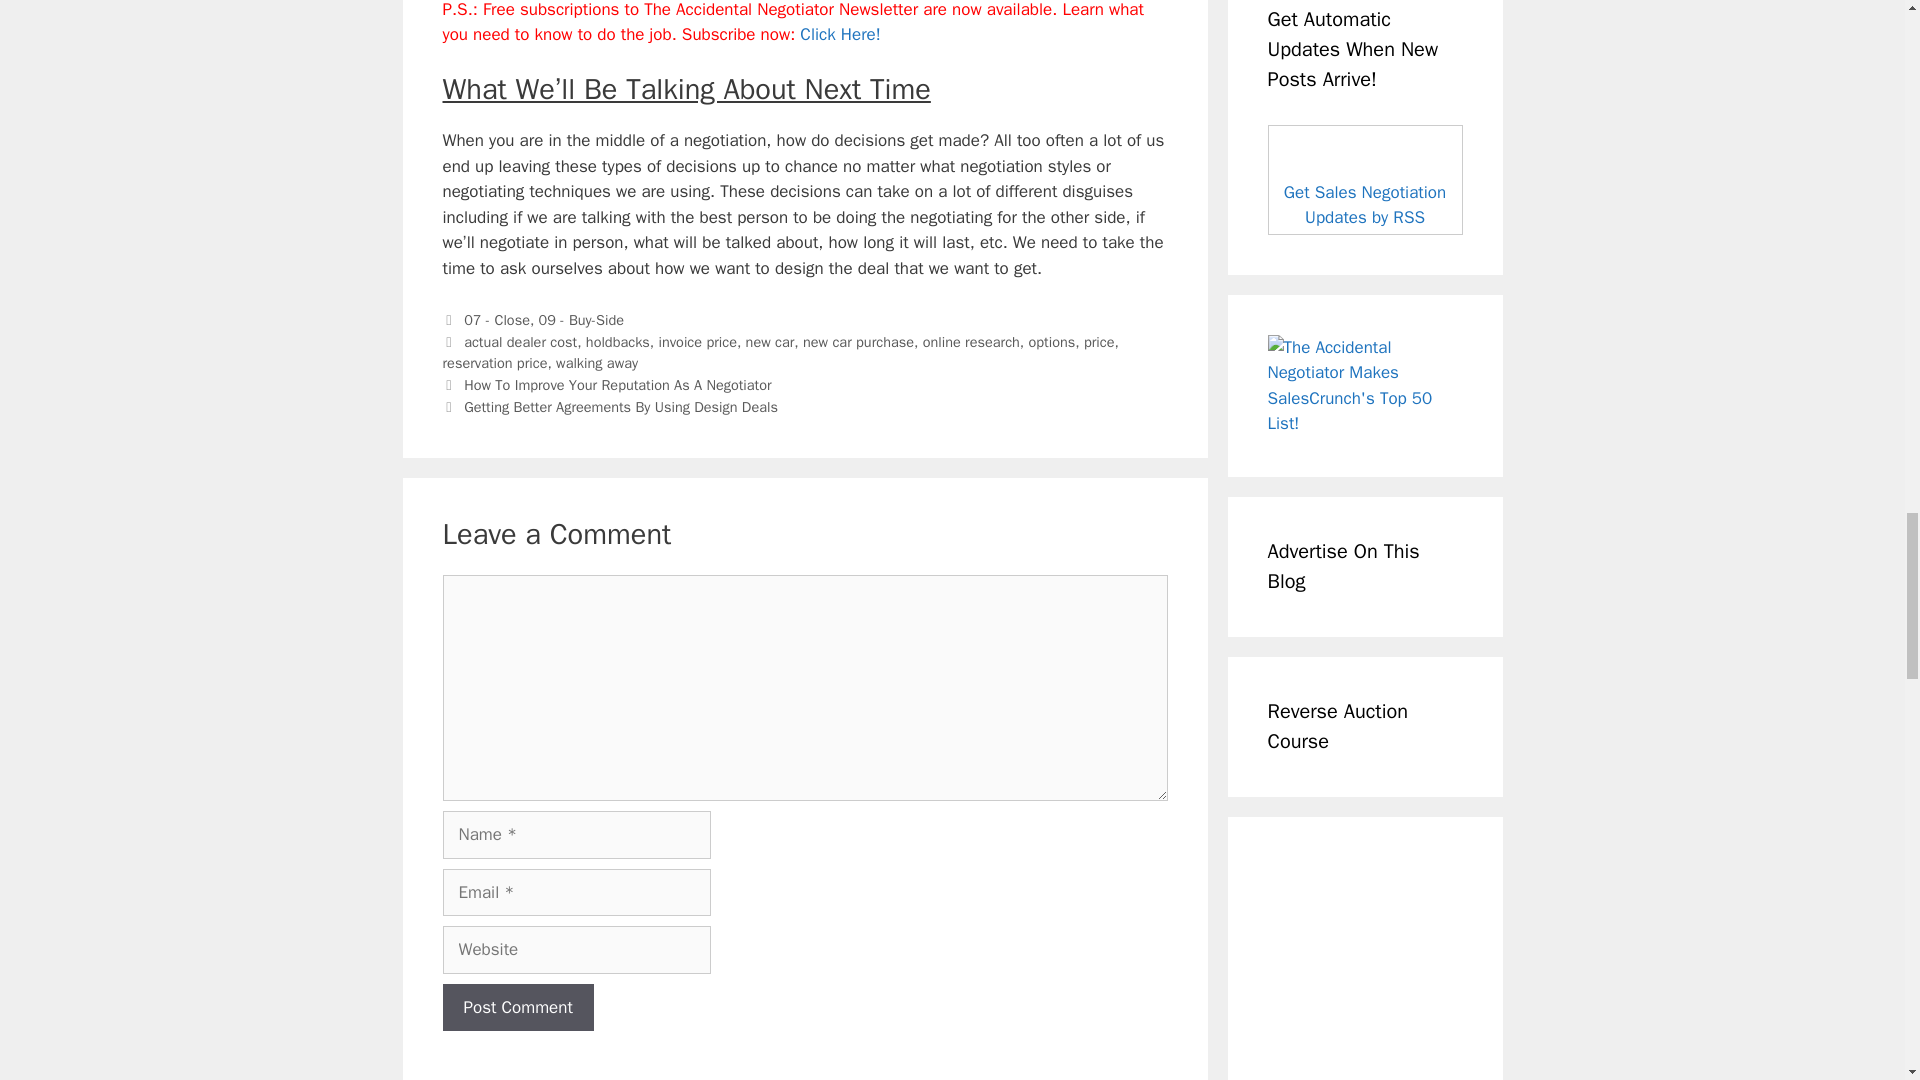 This screenshot has height=1080, width=1920. Describe the element at coordinates (840, 34) in the screenshot. I see `Subscribe to The Accidental Negotiator Newsletter` at that location.